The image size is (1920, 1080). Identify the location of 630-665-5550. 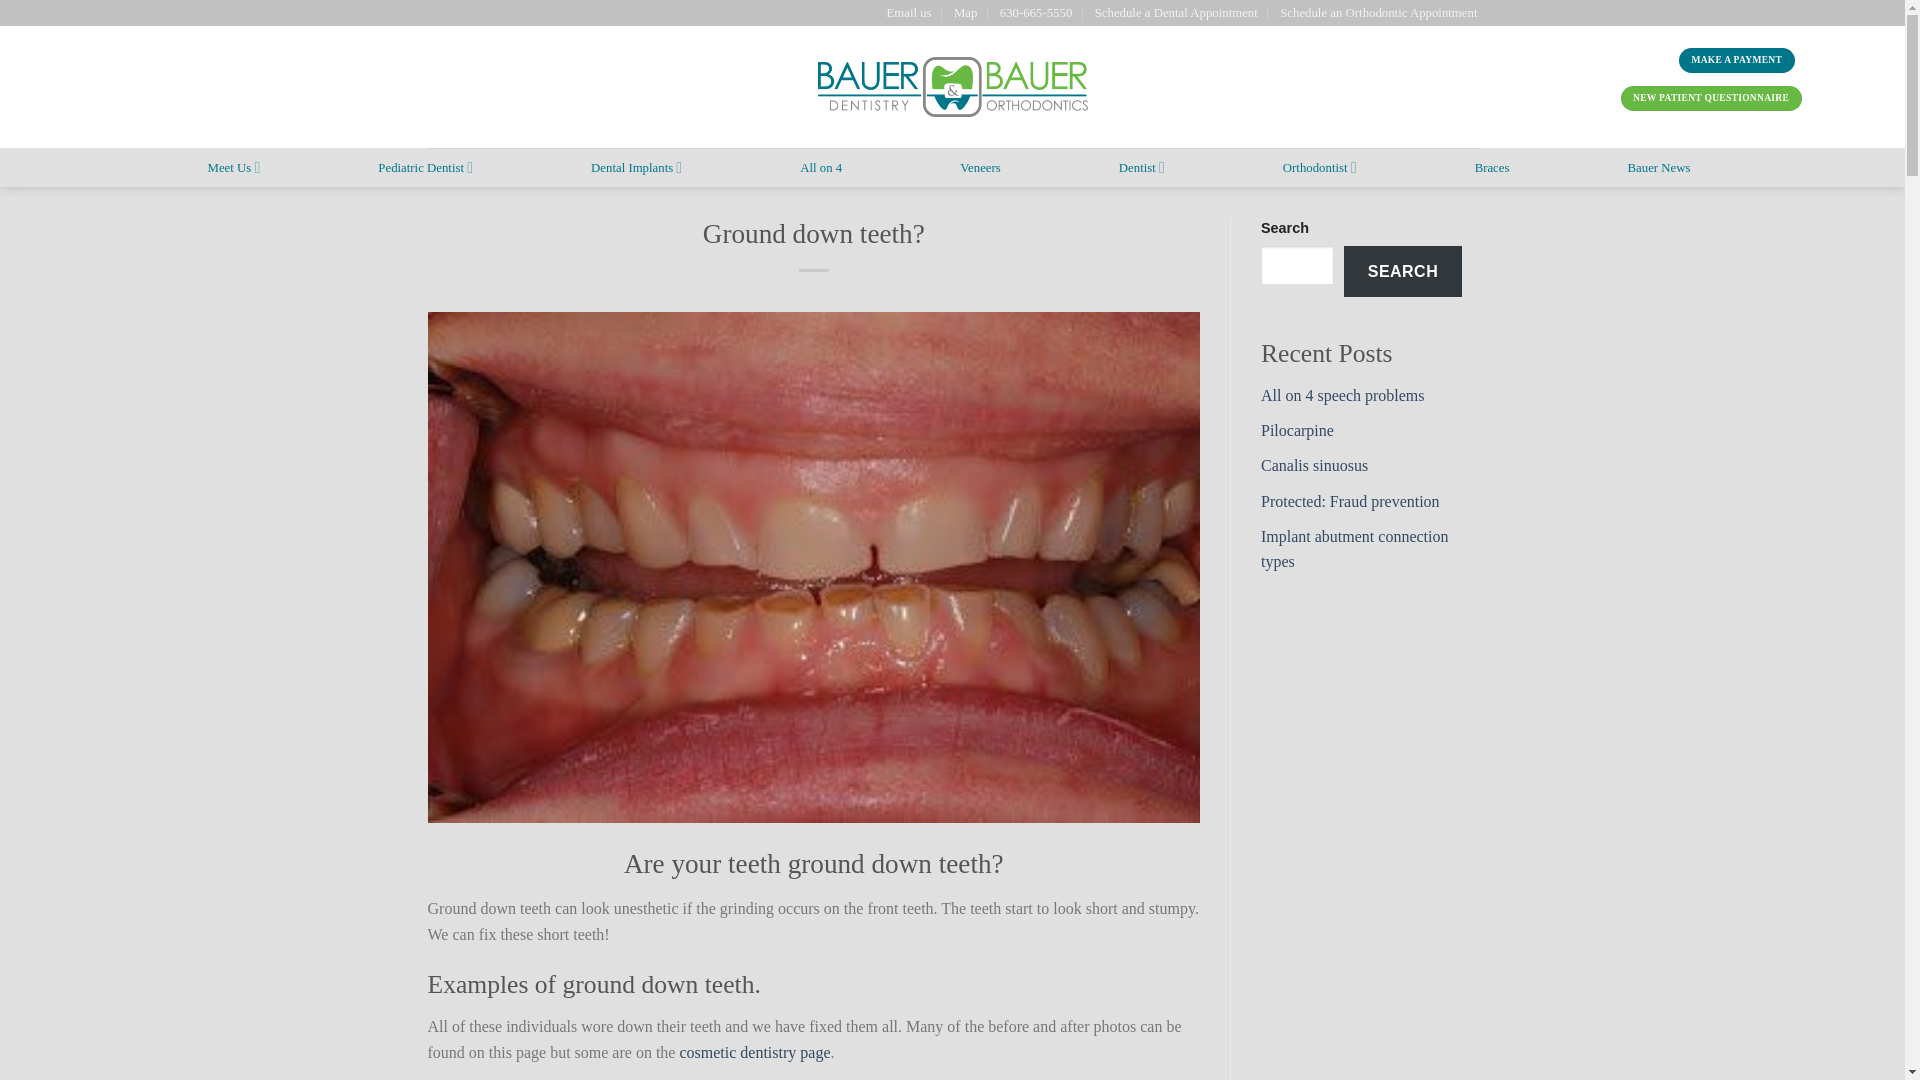
(1036, 12).